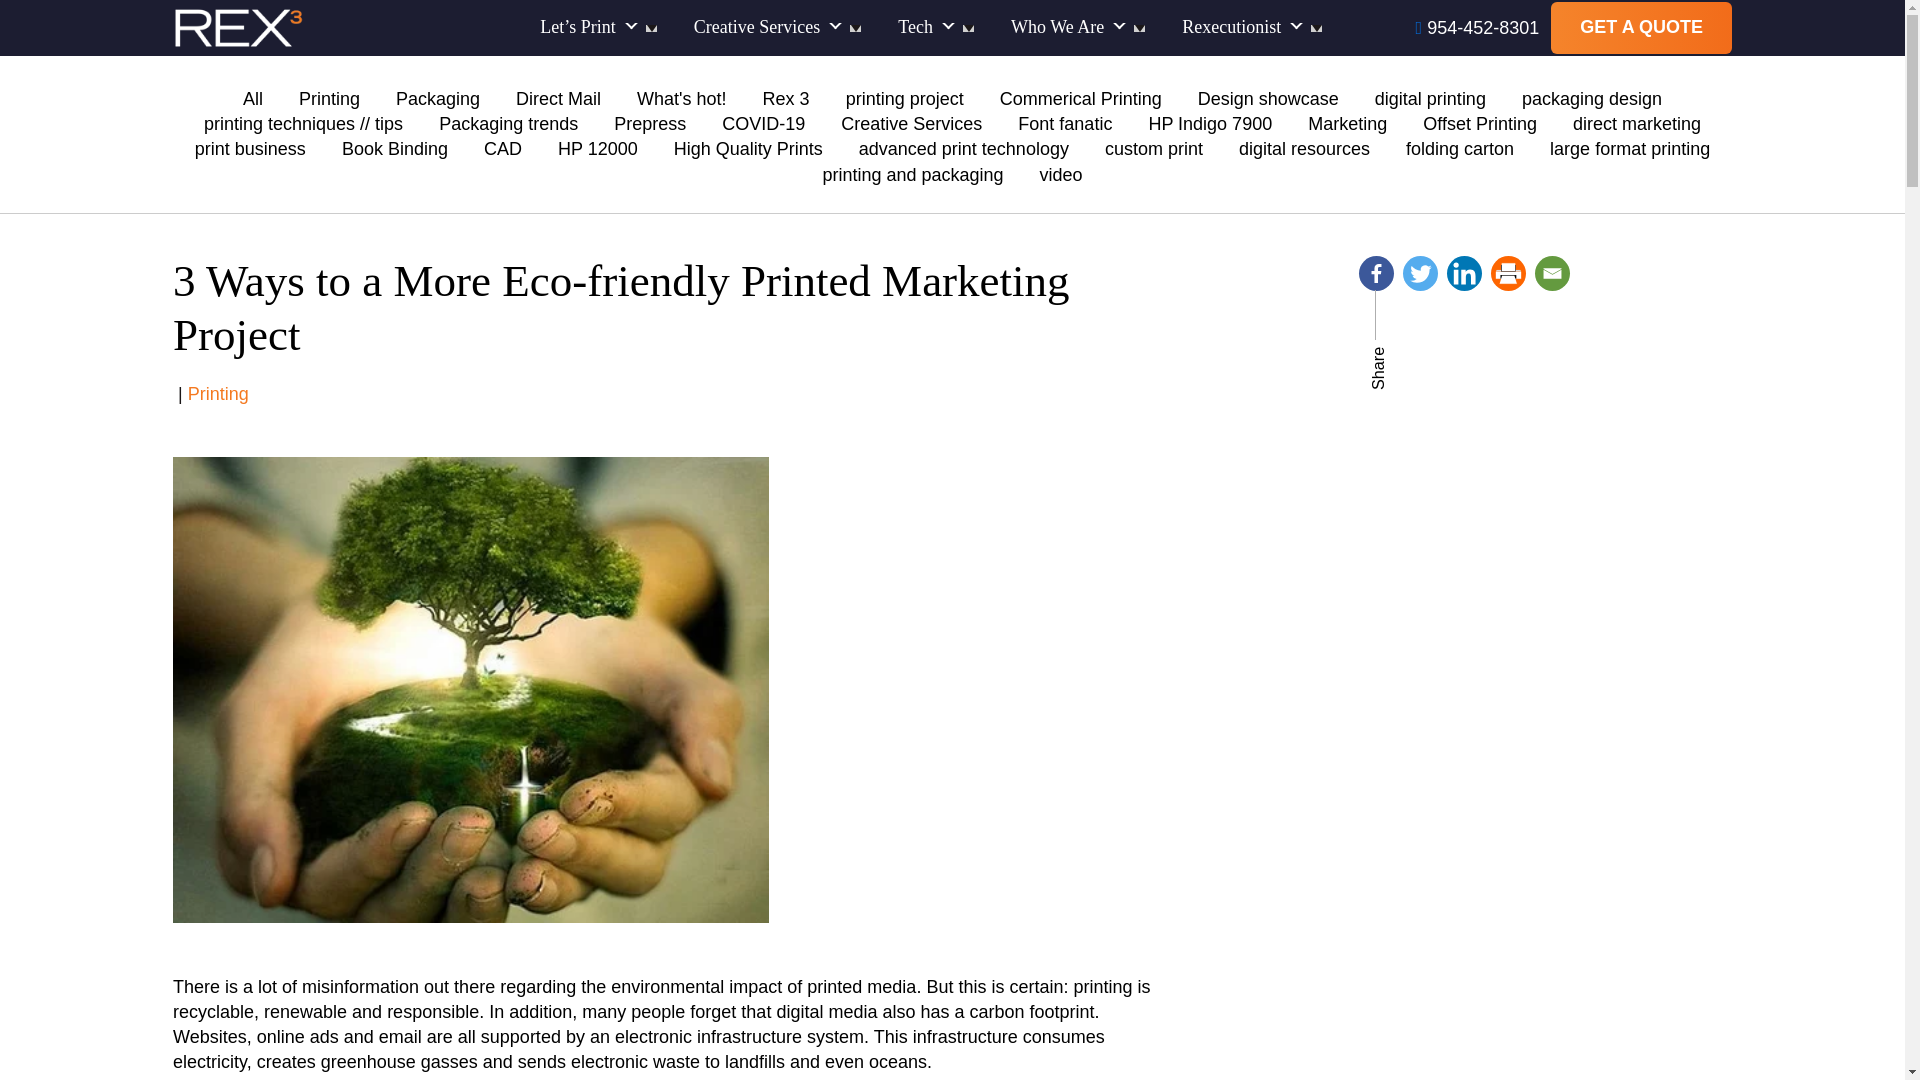 Image resolution: width=1920 pixels, height=1080 pixels. What do you see at coordinates (968, 28) in the screenshot?
I see `Show submenu for Tech` at bounding box center [968, 28].